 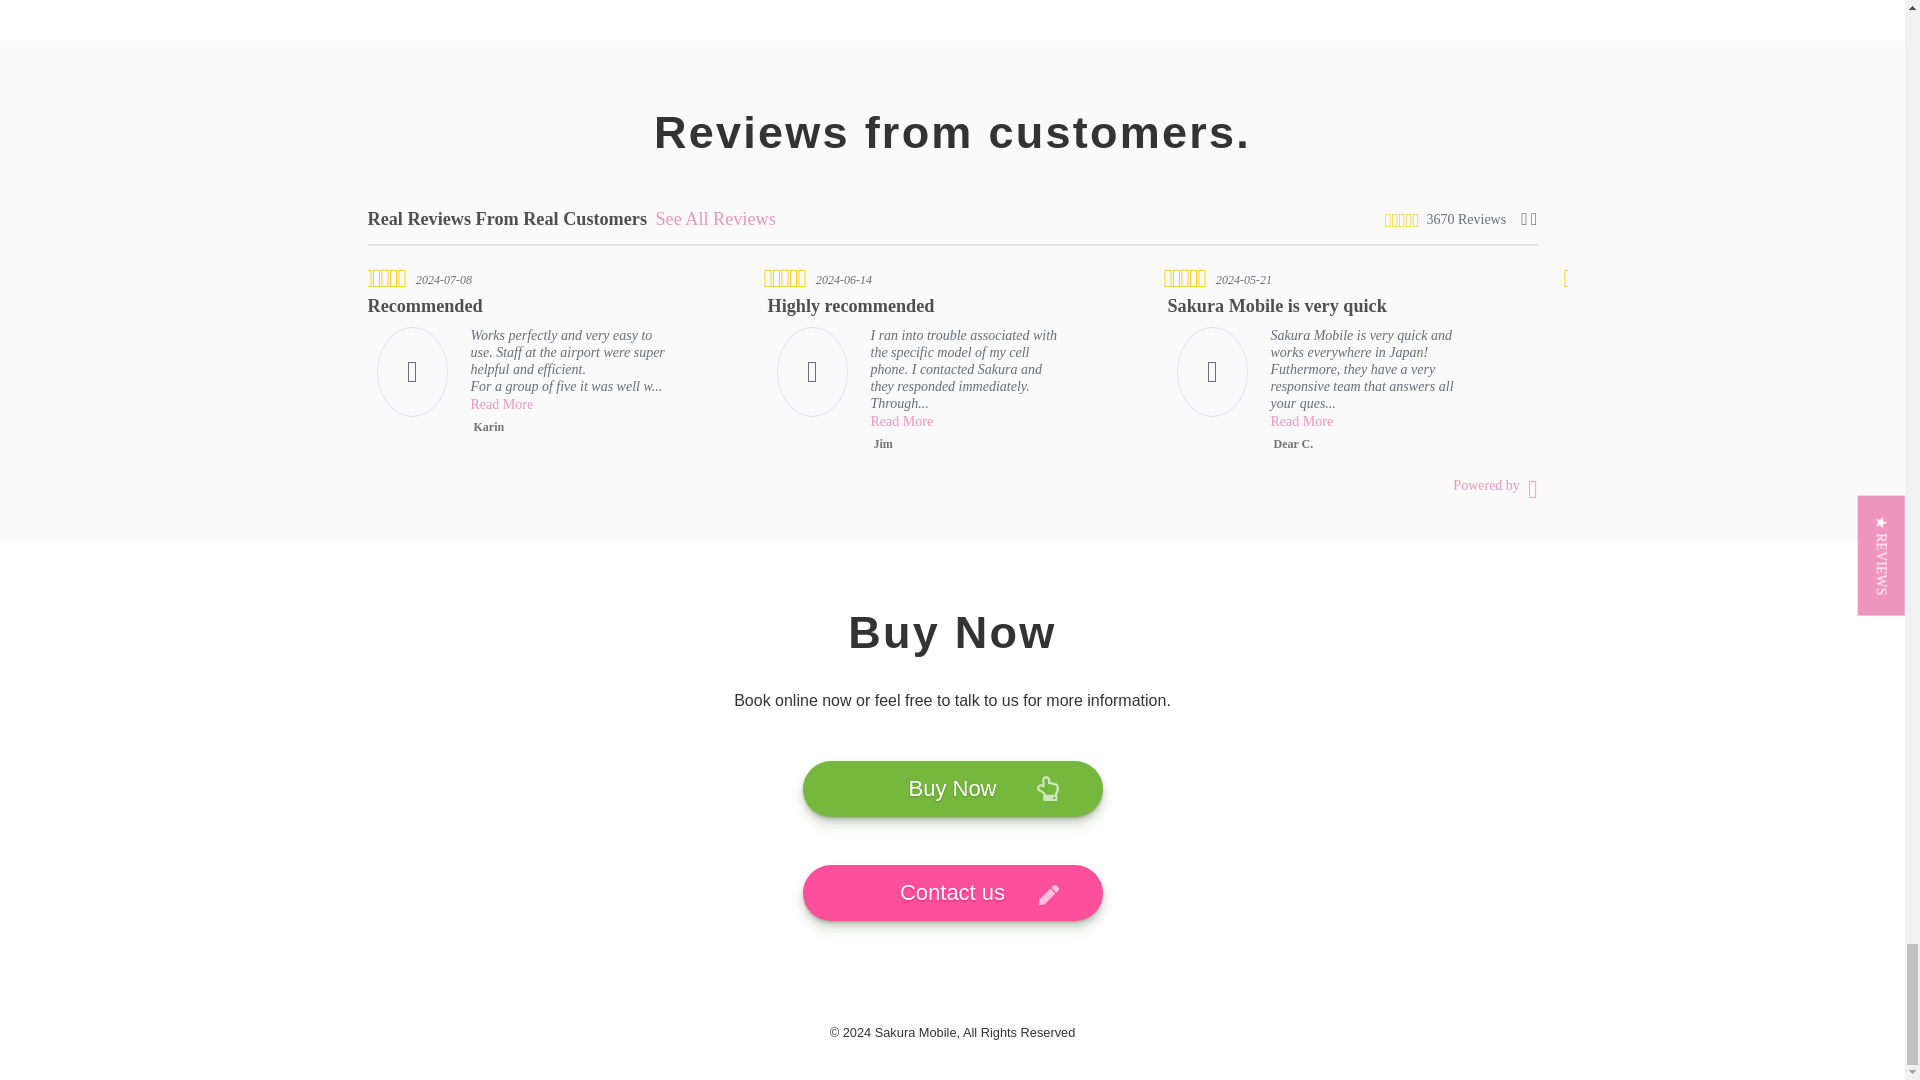 What do you see at coordinates (952, 788) in the screenshot?
I see `Buy Now` at bounding box center [952, 788].